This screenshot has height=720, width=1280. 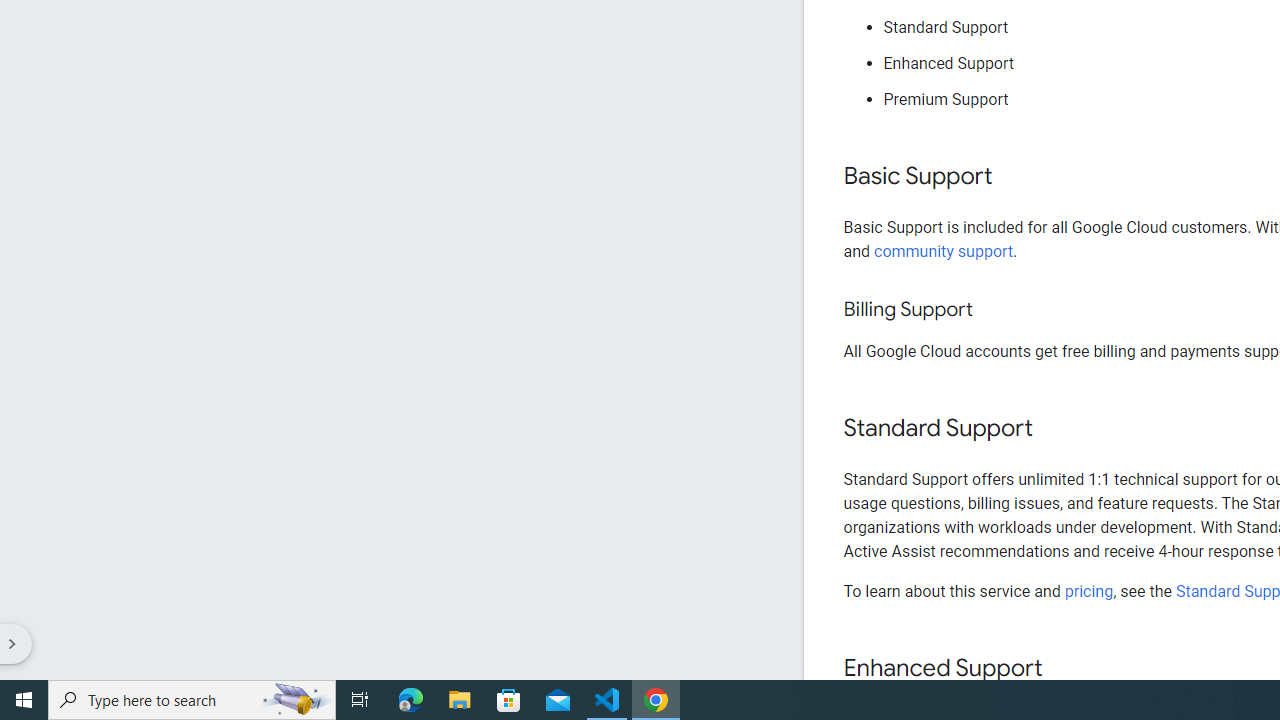 What do you see at coordinates (992, 310) in the screenshot?
I see `Copy link to this section: Billing Support` at bounding box center [992, 310].